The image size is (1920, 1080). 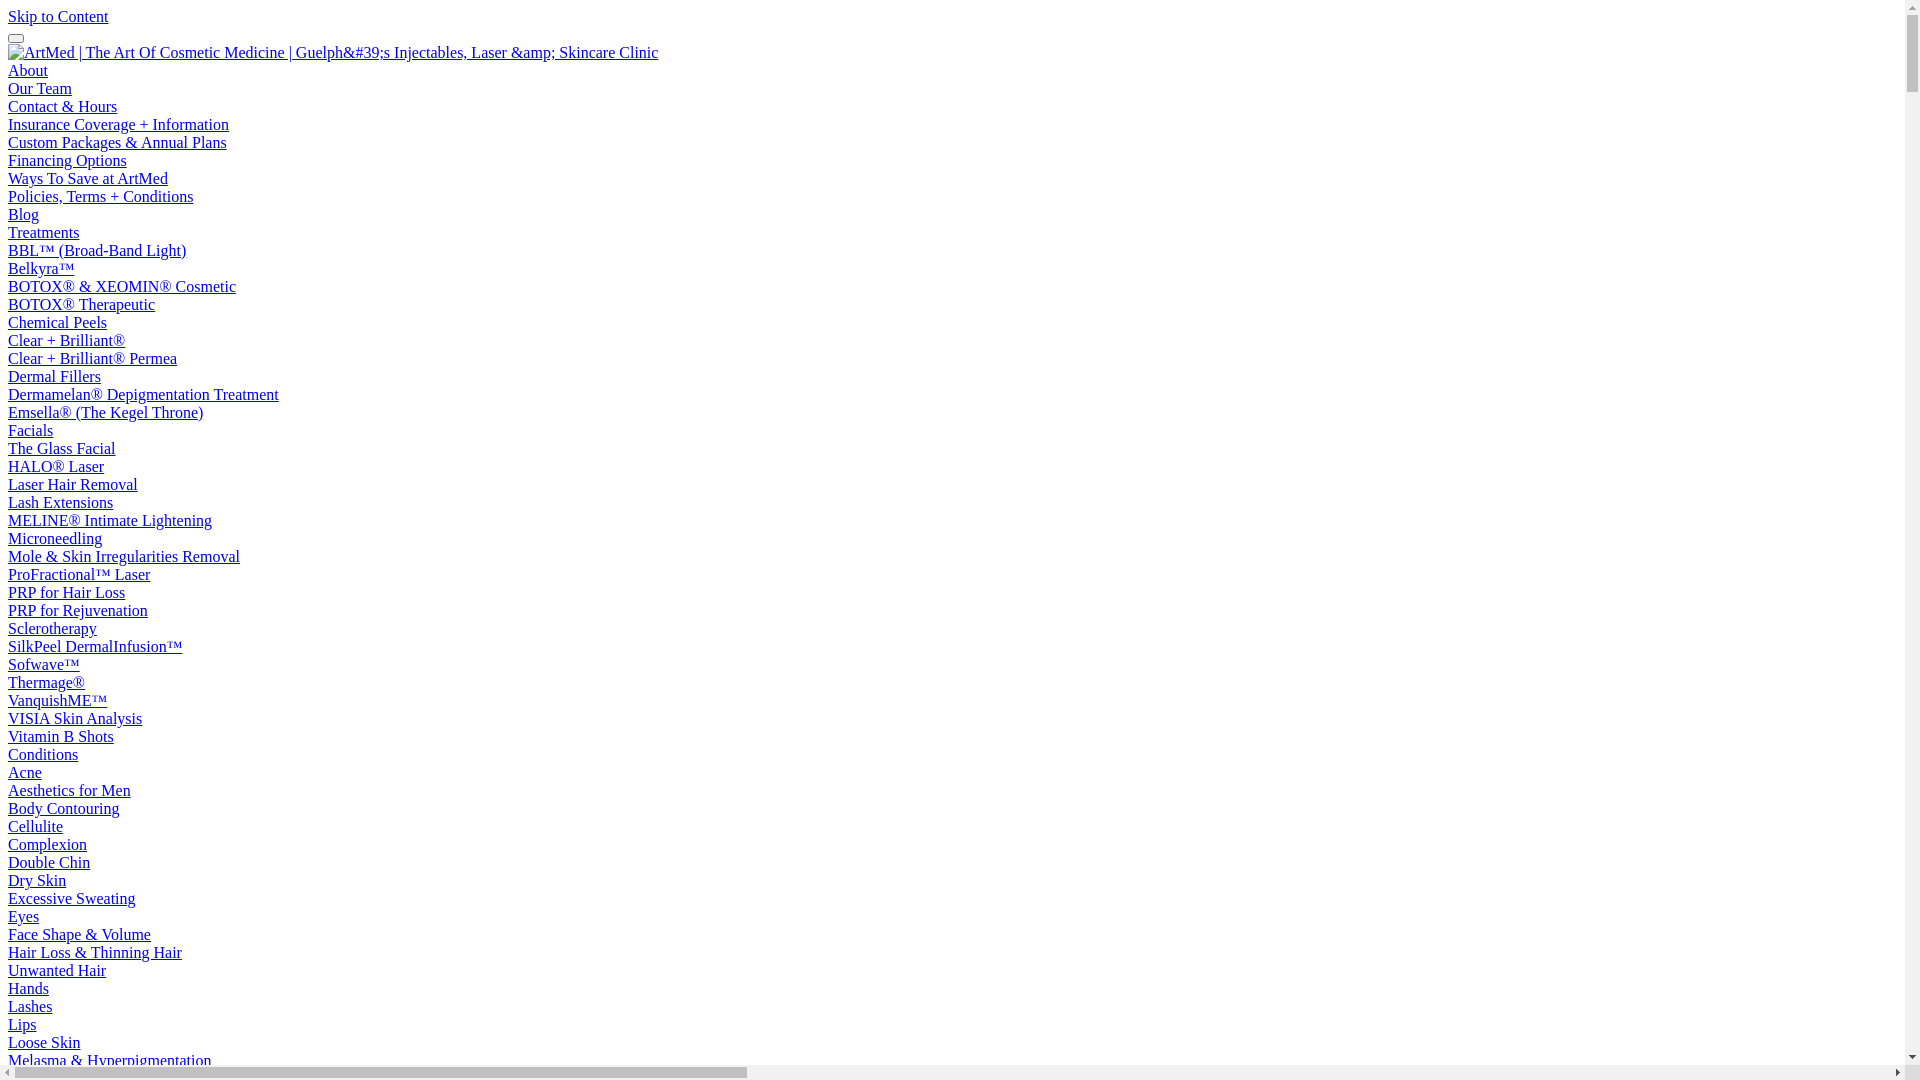 I want to click on Microneedling, so click(x=55, y=538).